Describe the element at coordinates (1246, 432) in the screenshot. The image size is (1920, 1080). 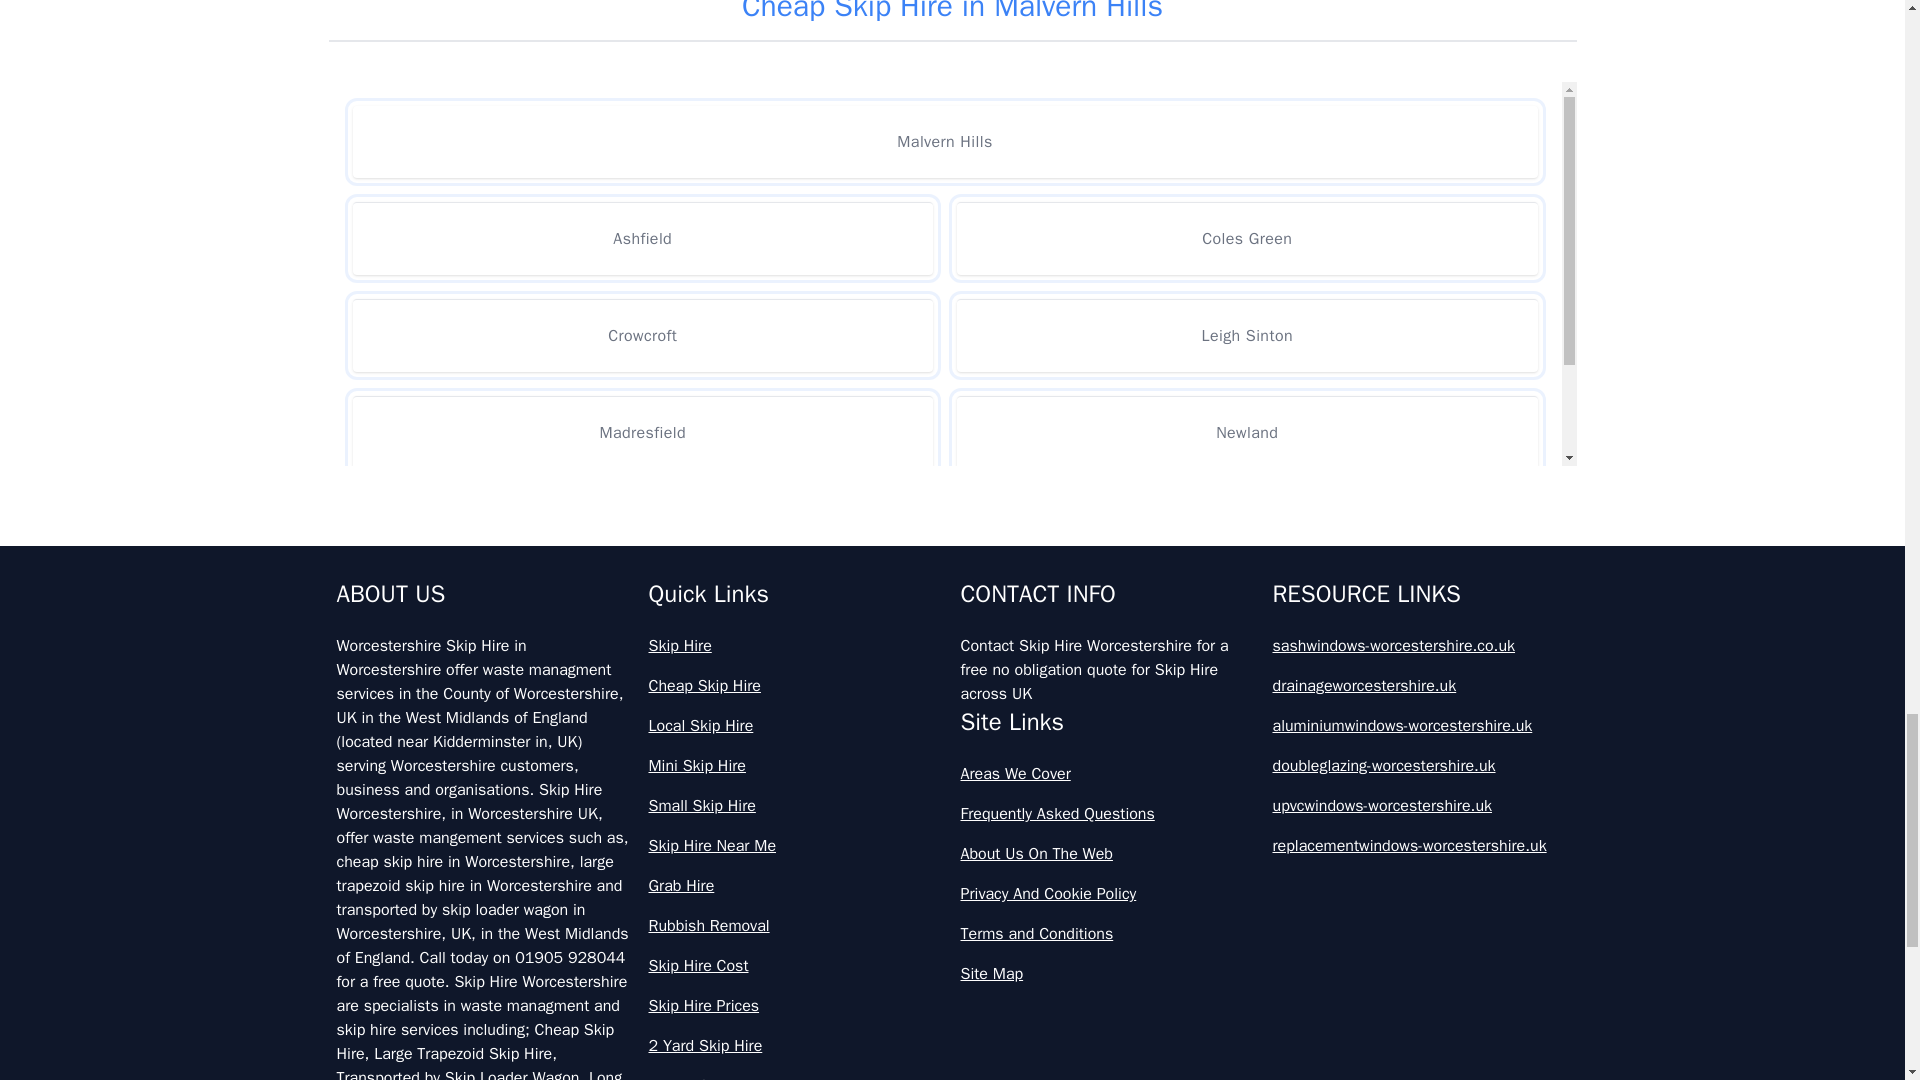
I see `Newland` at that location.